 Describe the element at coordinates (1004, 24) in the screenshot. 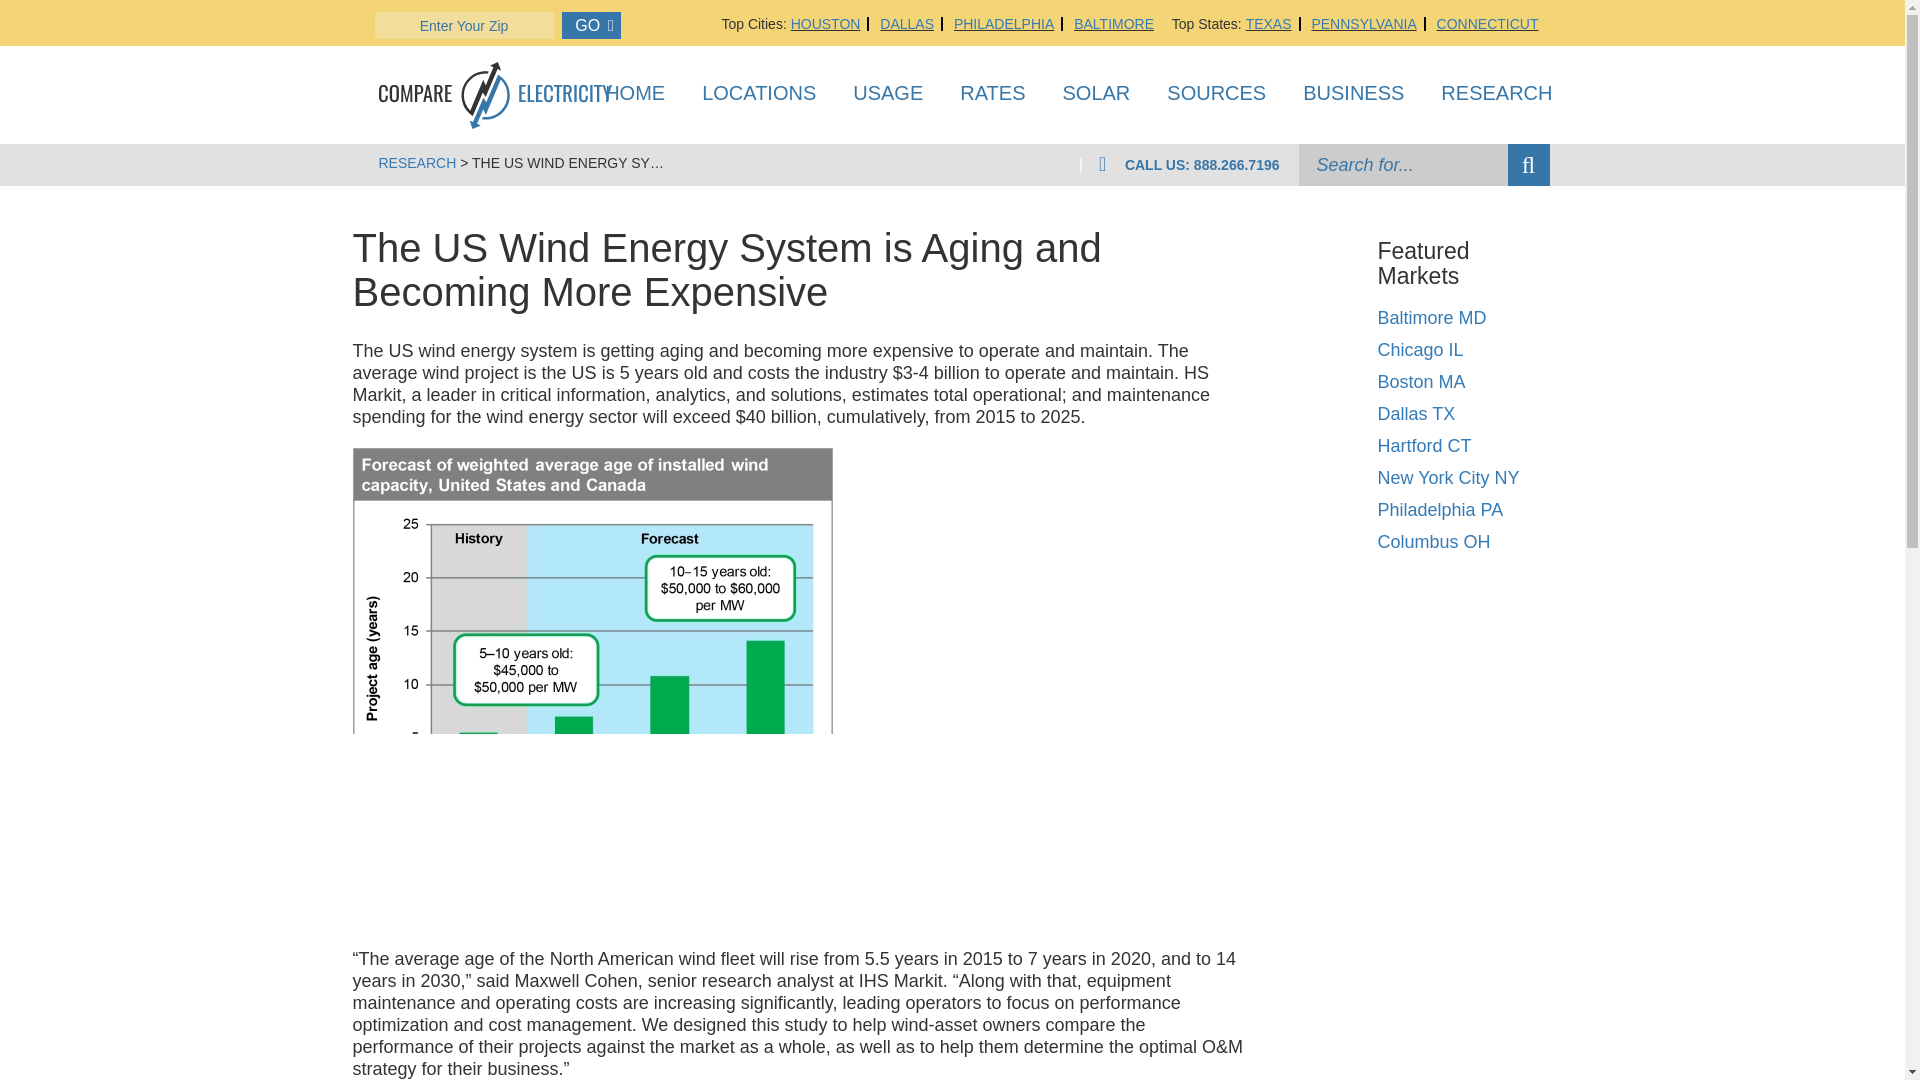

I see `PHILADELPHIA` at that location.